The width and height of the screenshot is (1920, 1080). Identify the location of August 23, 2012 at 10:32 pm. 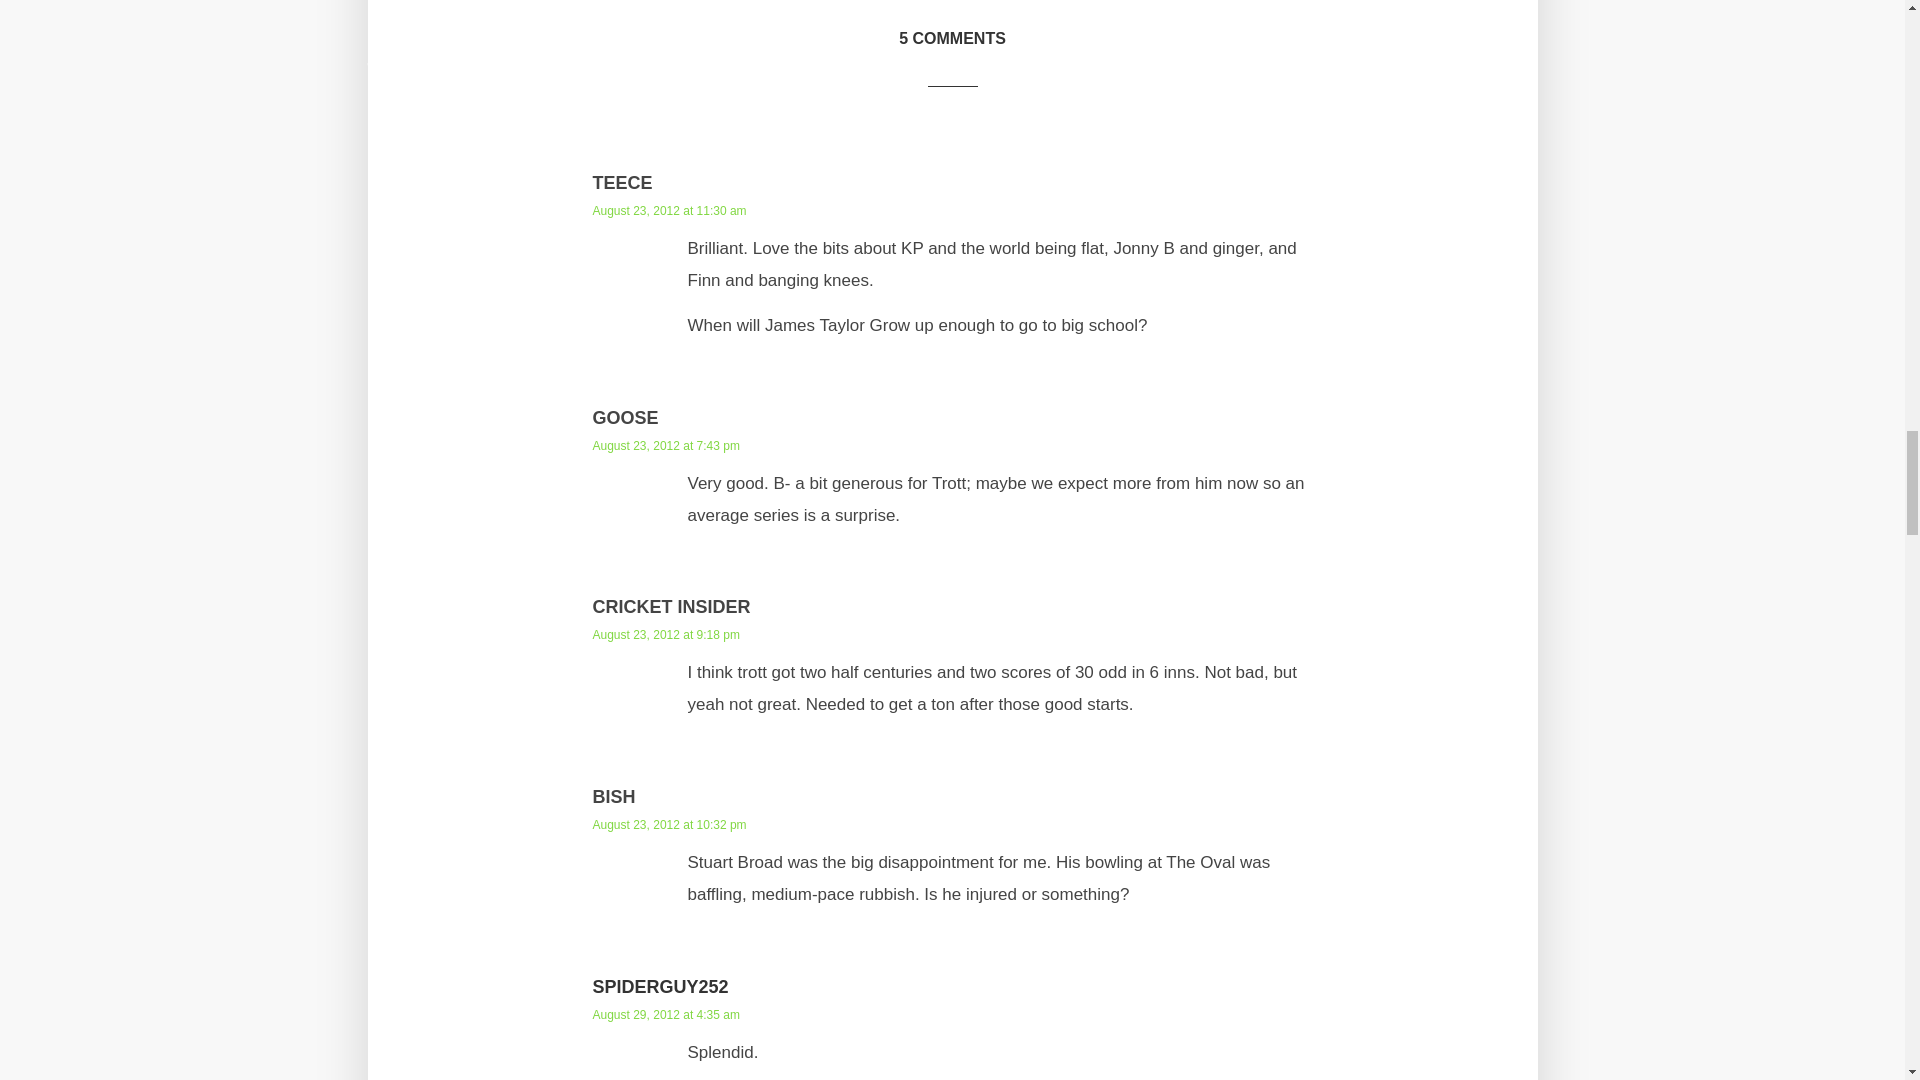
(668, 824).